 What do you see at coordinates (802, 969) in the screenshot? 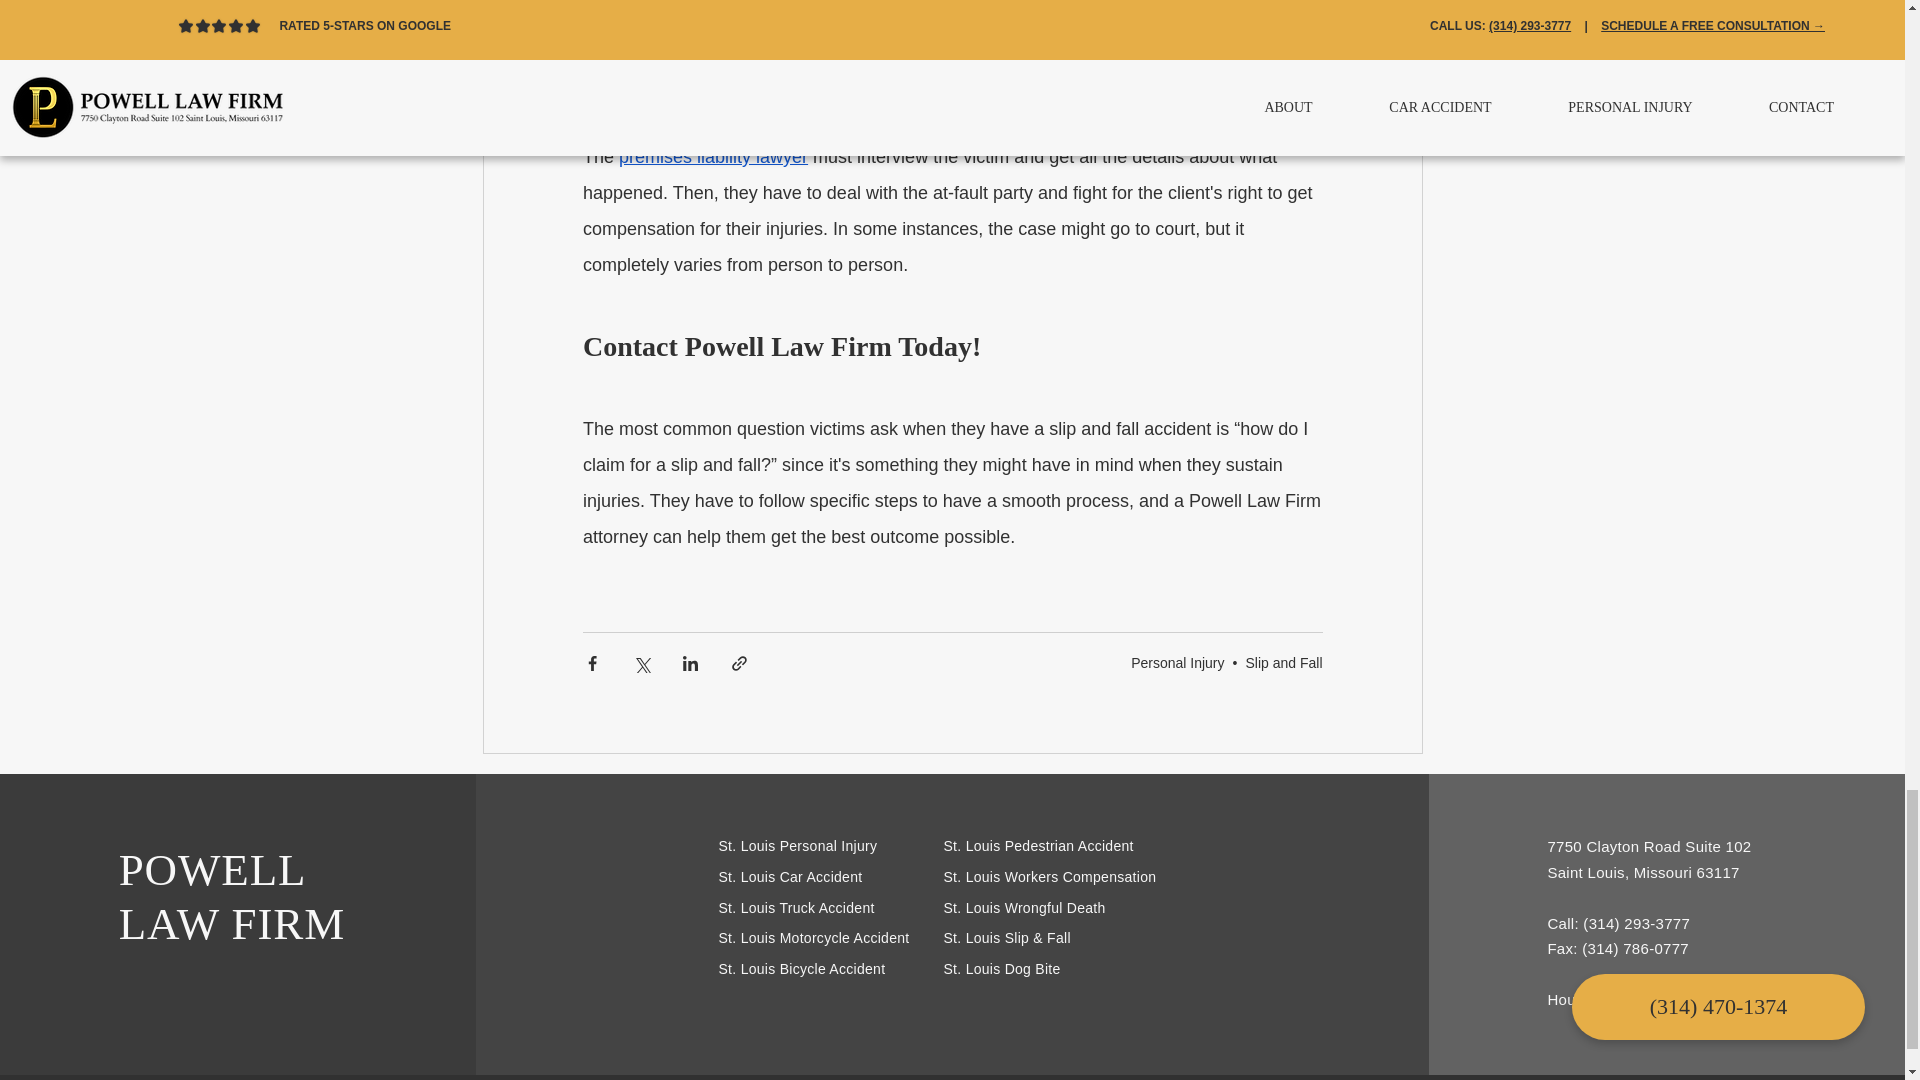
I see `St. Louis Bicycle Accident` at bounding box center [802, 969].